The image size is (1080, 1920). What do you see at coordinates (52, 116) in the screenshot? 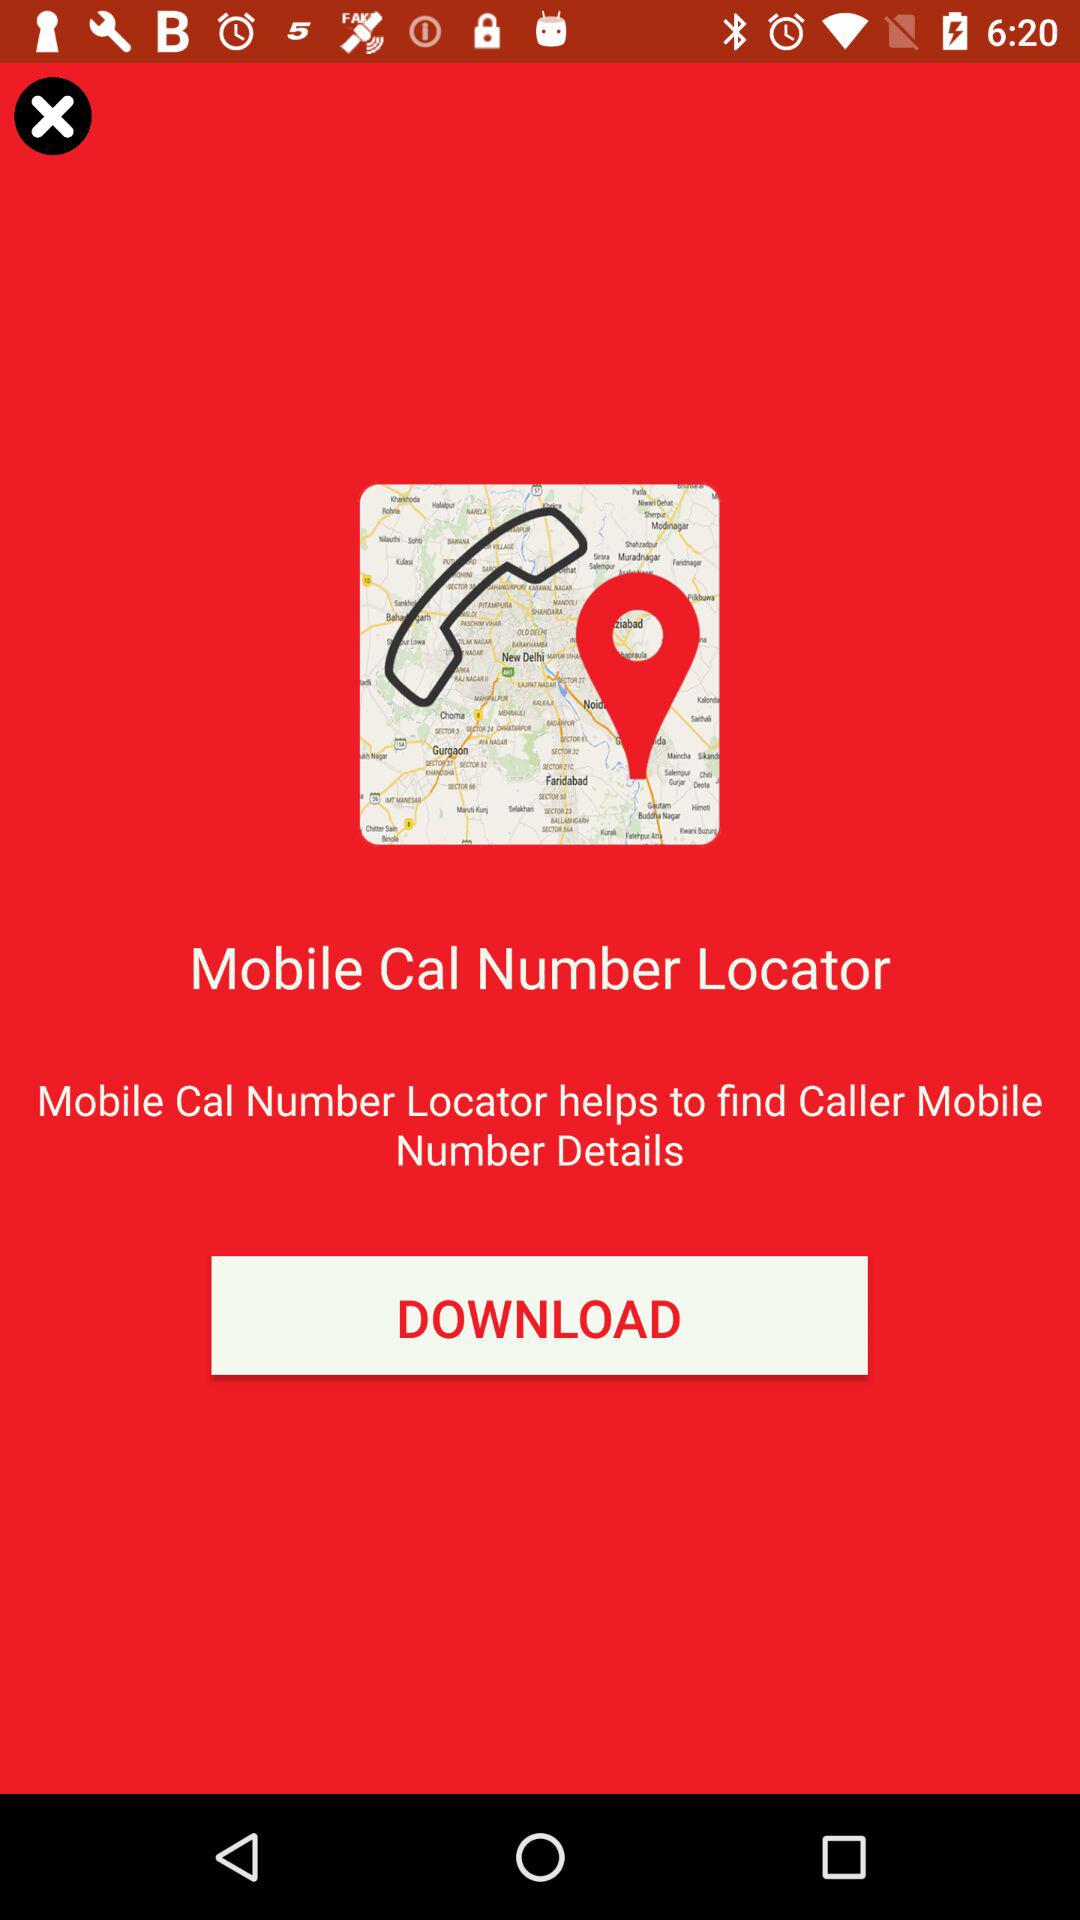
I see `select item at the top left corner` at bounding box center [52, 116].